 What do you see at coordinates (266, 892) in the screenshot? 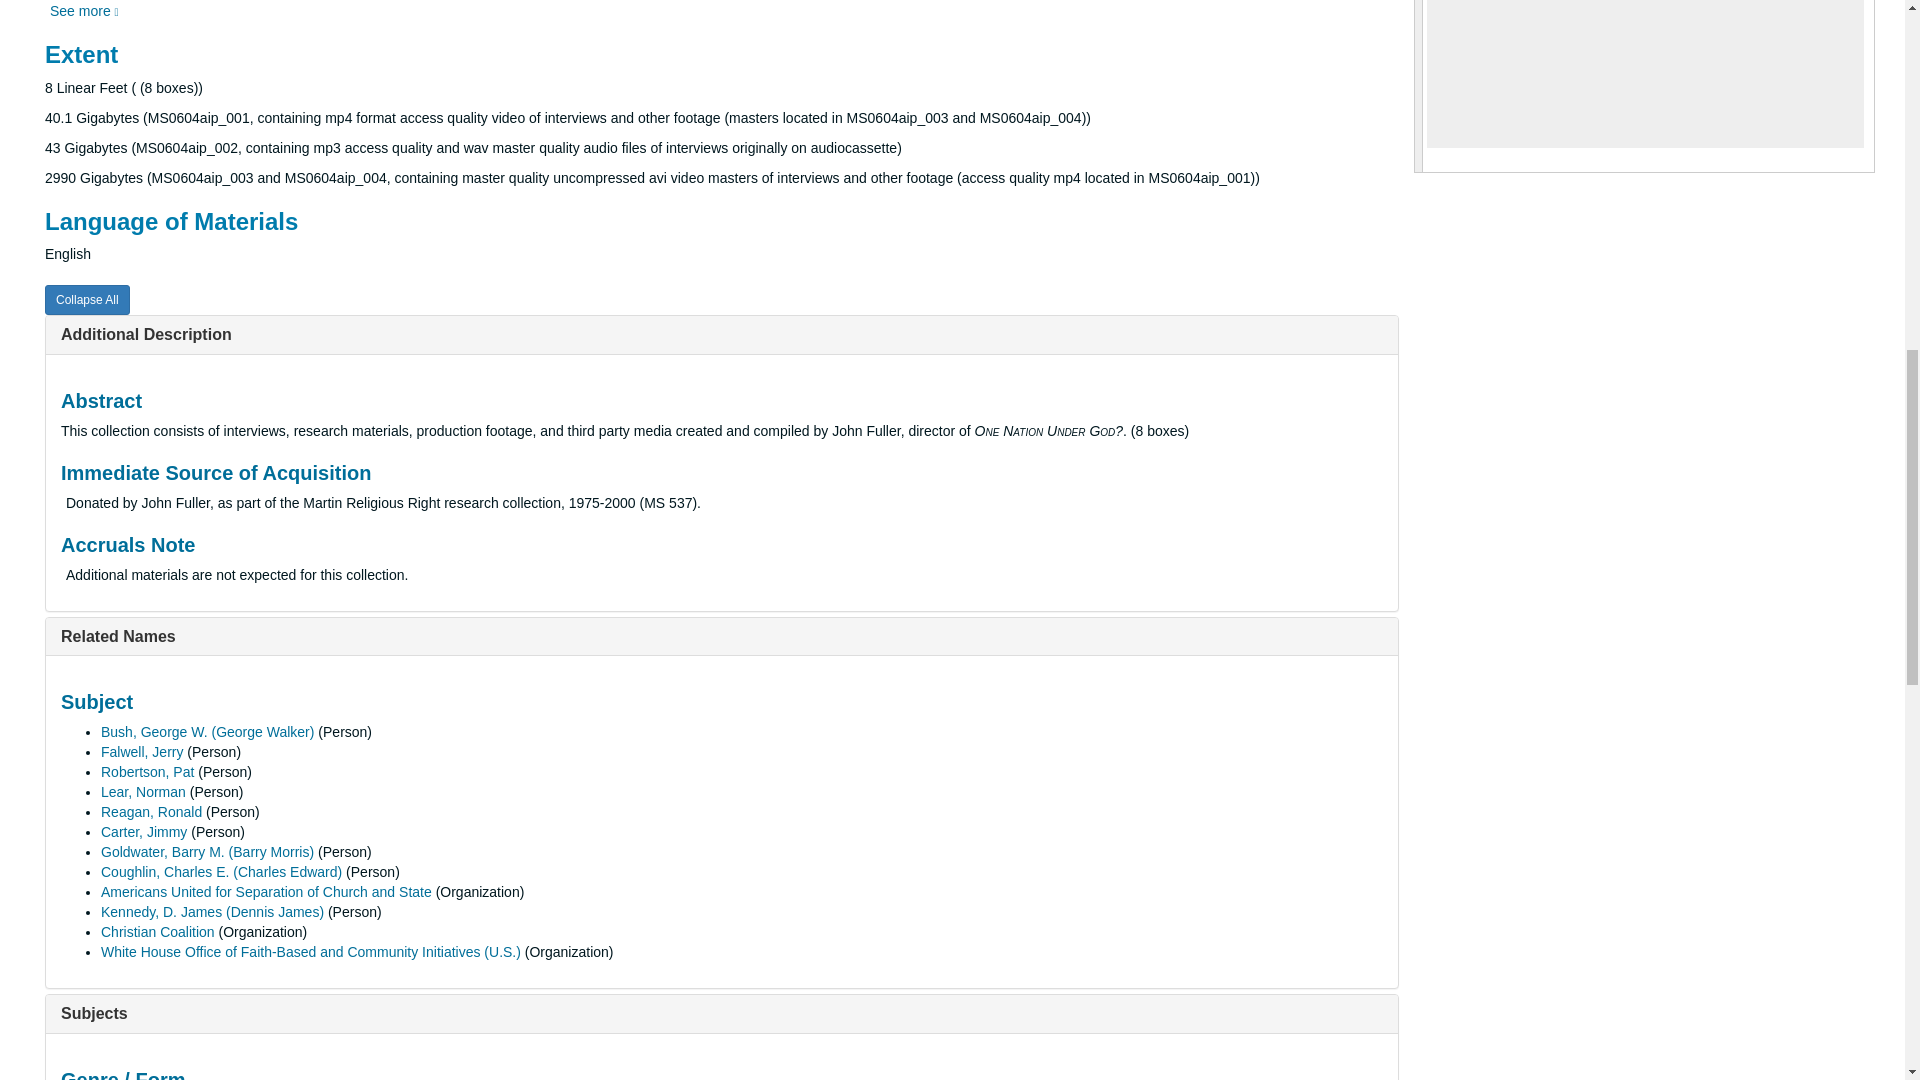
I see `Americans United for Separation of Church and State` at bounding box center [266, 892].